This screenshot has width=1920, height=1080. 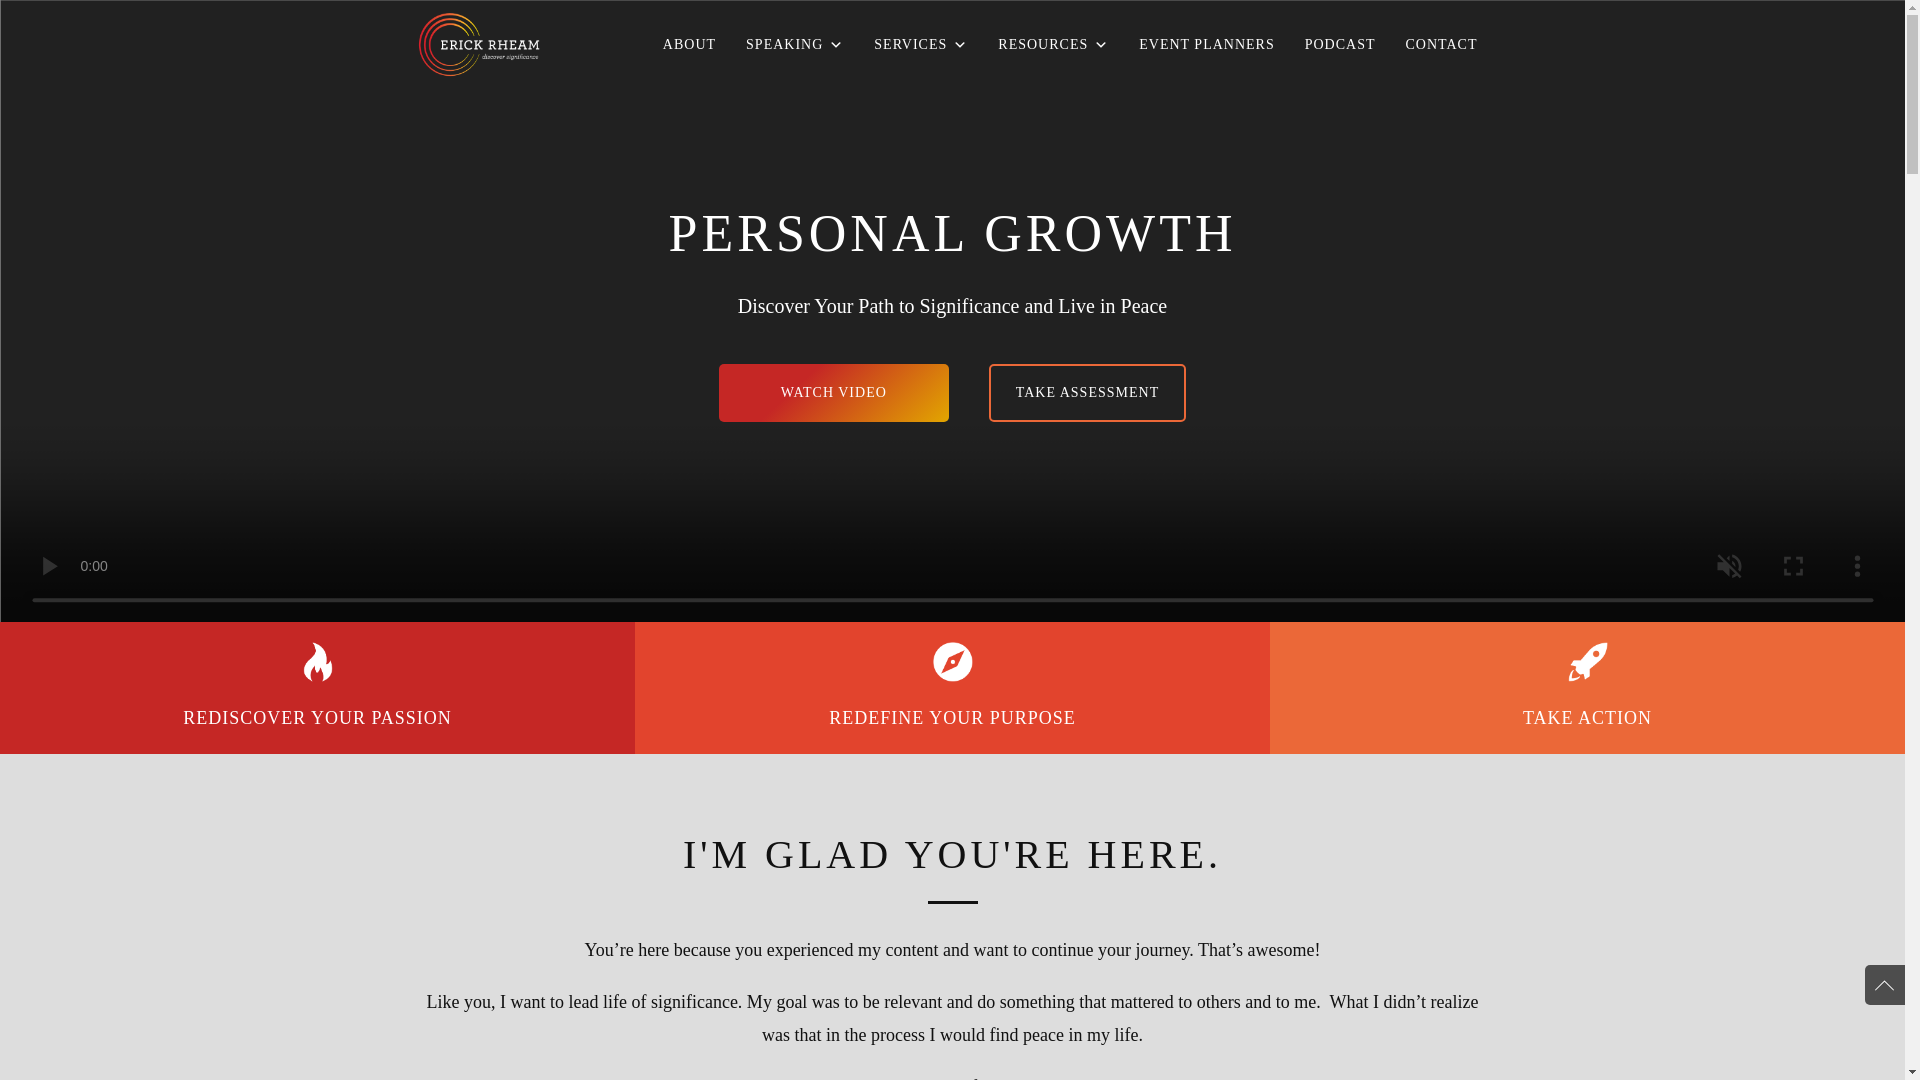 I want to click on CONTACT, so click(x=1440, y=44).